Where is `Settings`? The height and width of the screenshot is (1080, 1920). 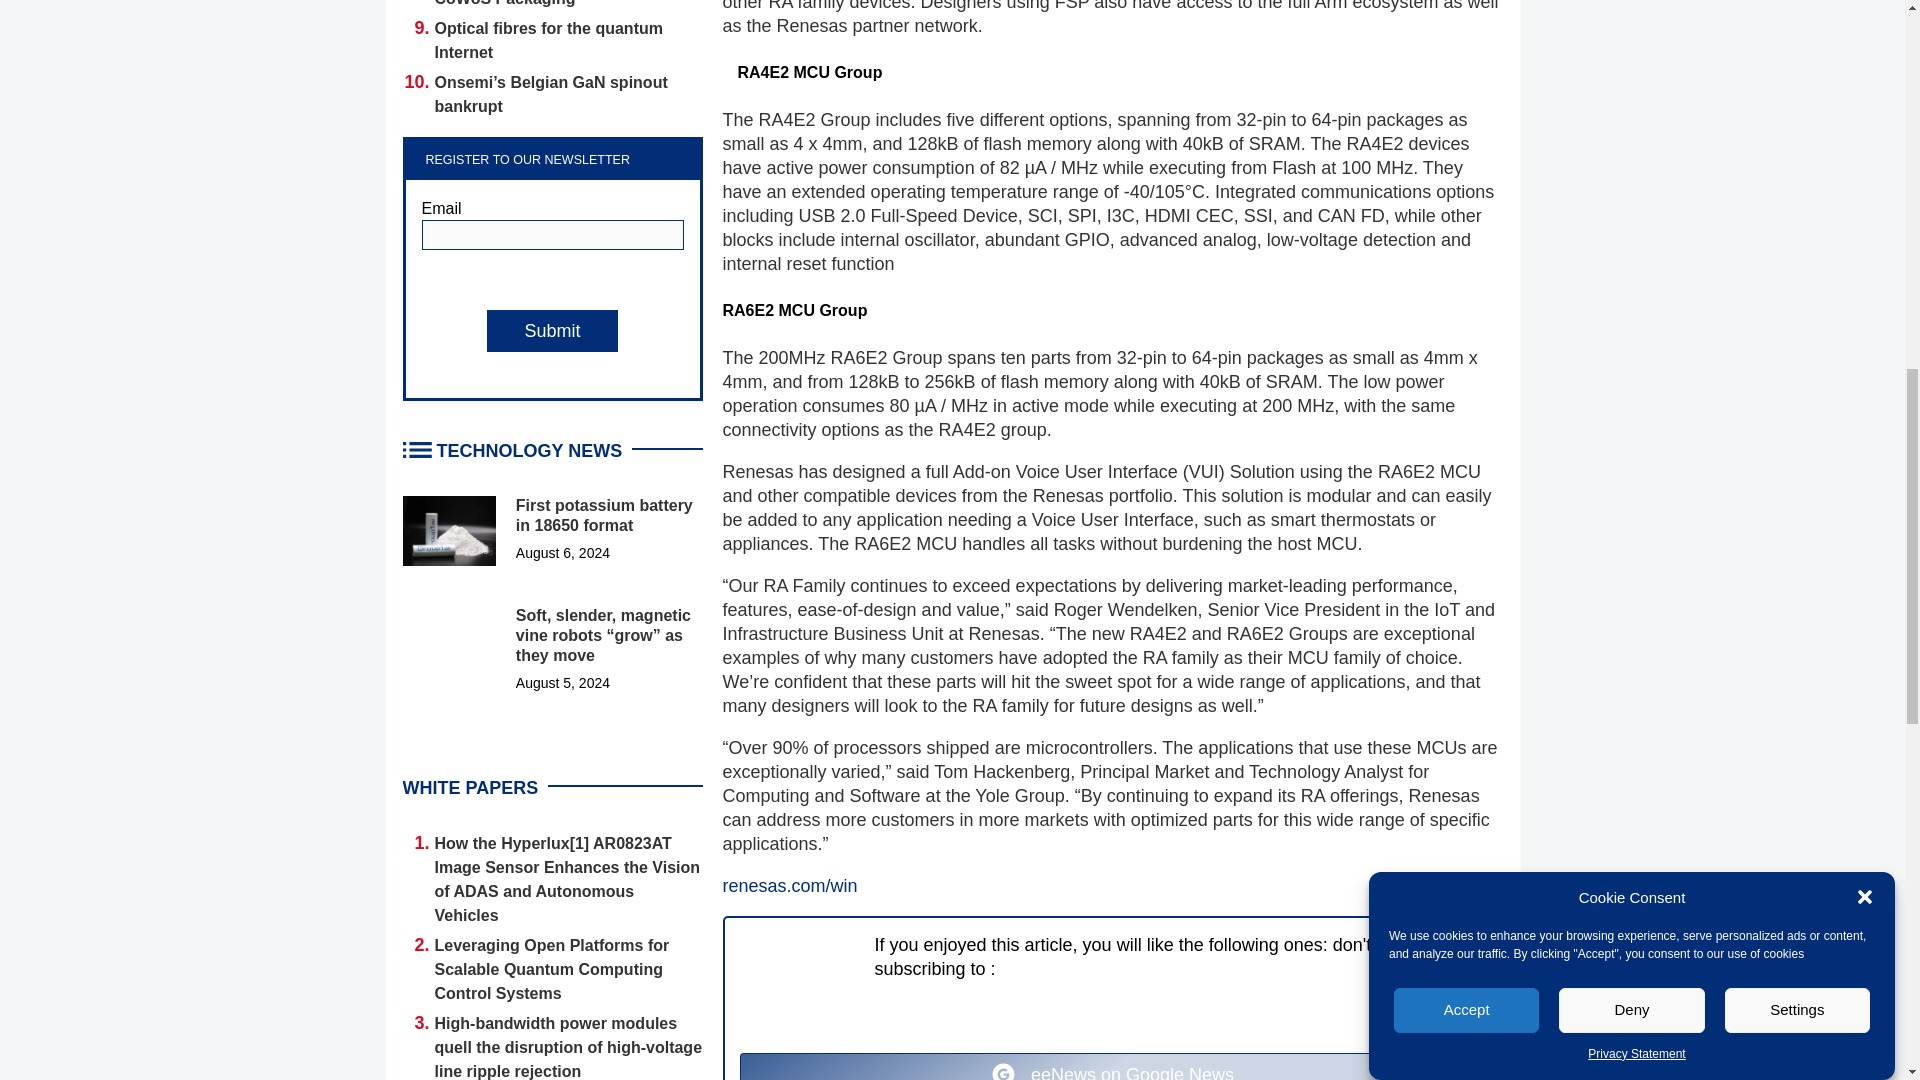
Settings is located at coordinates (1797, 249).